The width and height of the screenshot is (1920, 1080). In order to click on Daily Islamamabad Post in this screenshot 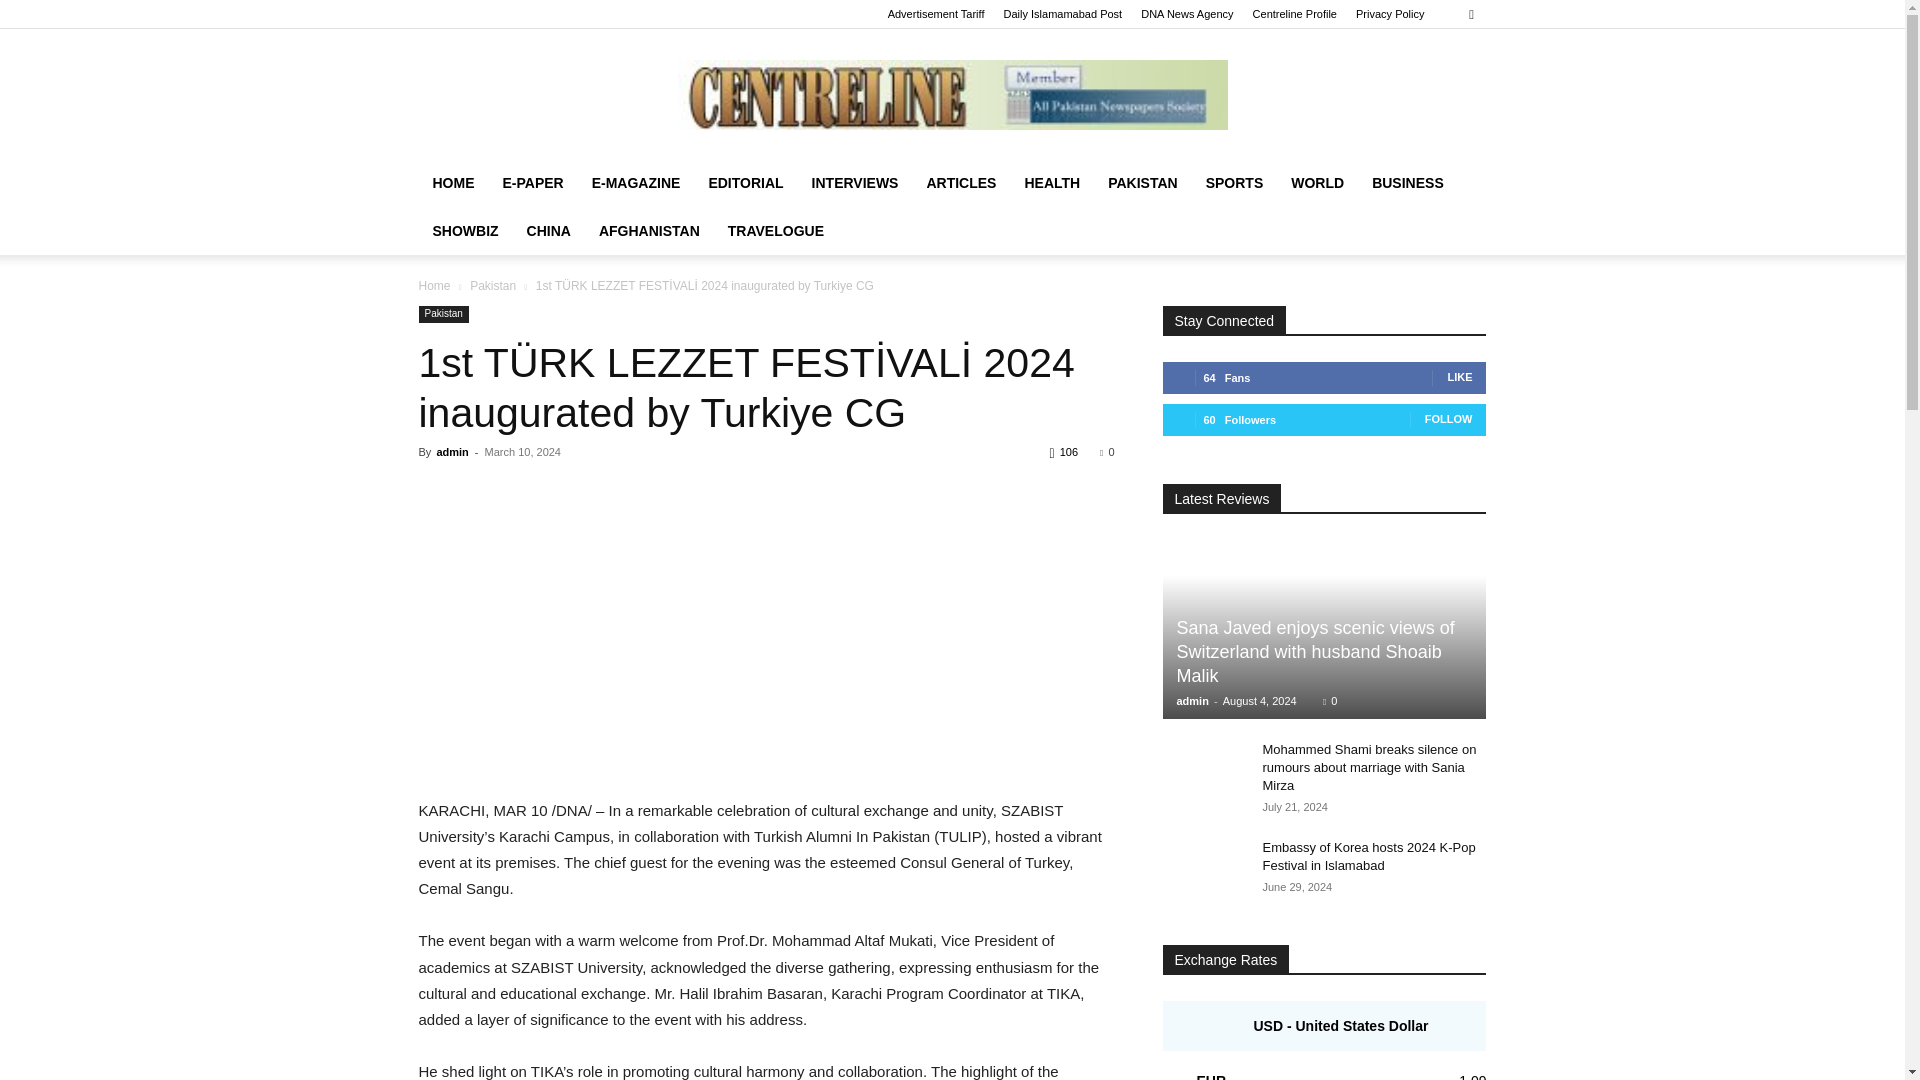, I will do `click(1064, 14)`.